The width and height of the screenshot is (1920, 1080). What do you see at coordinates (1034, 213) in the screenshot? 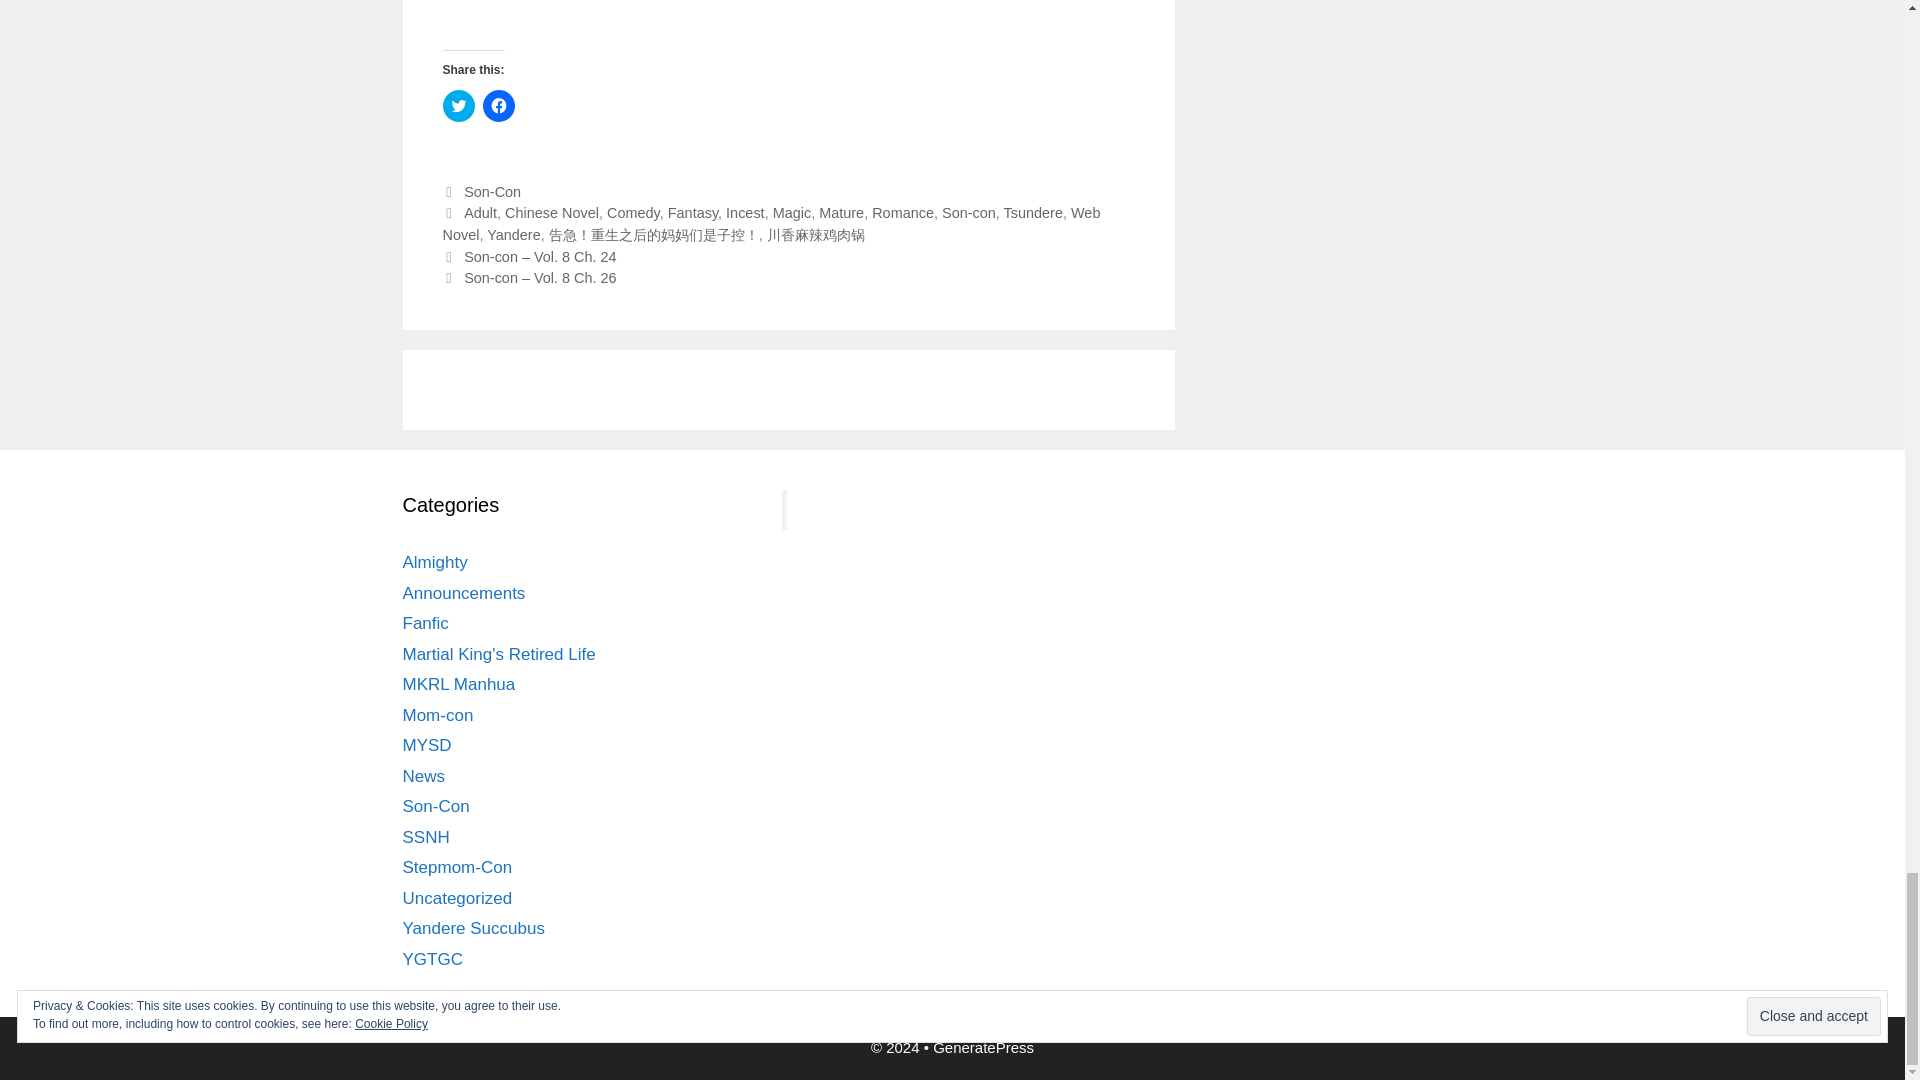
I see `Tsundere` at bounding box center [1034, 213].